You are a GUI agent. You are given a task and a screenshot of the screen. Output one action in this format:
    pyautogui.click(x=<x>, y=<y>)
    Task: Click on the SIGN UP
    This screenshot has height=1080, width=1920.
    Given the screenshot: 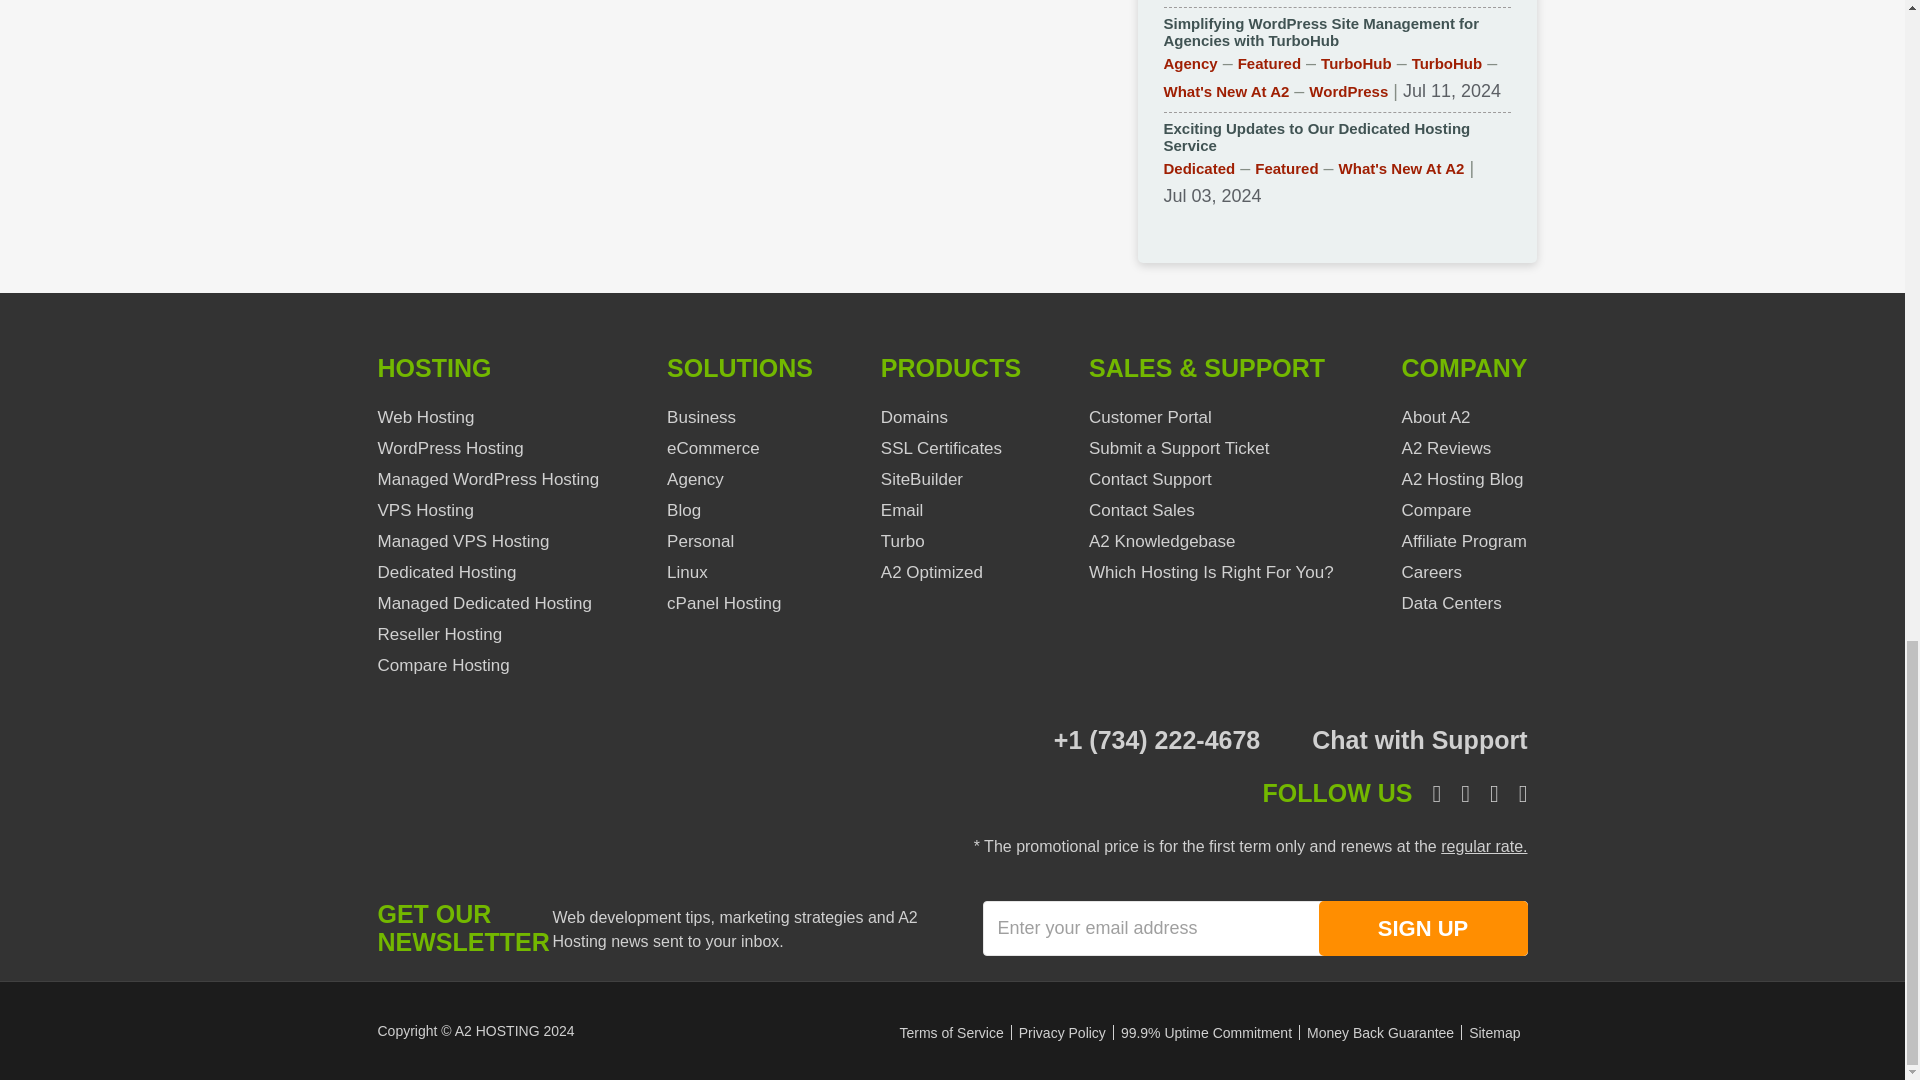 What is the action you would take?
    pyautogui.click(x=1422, y=928)
    